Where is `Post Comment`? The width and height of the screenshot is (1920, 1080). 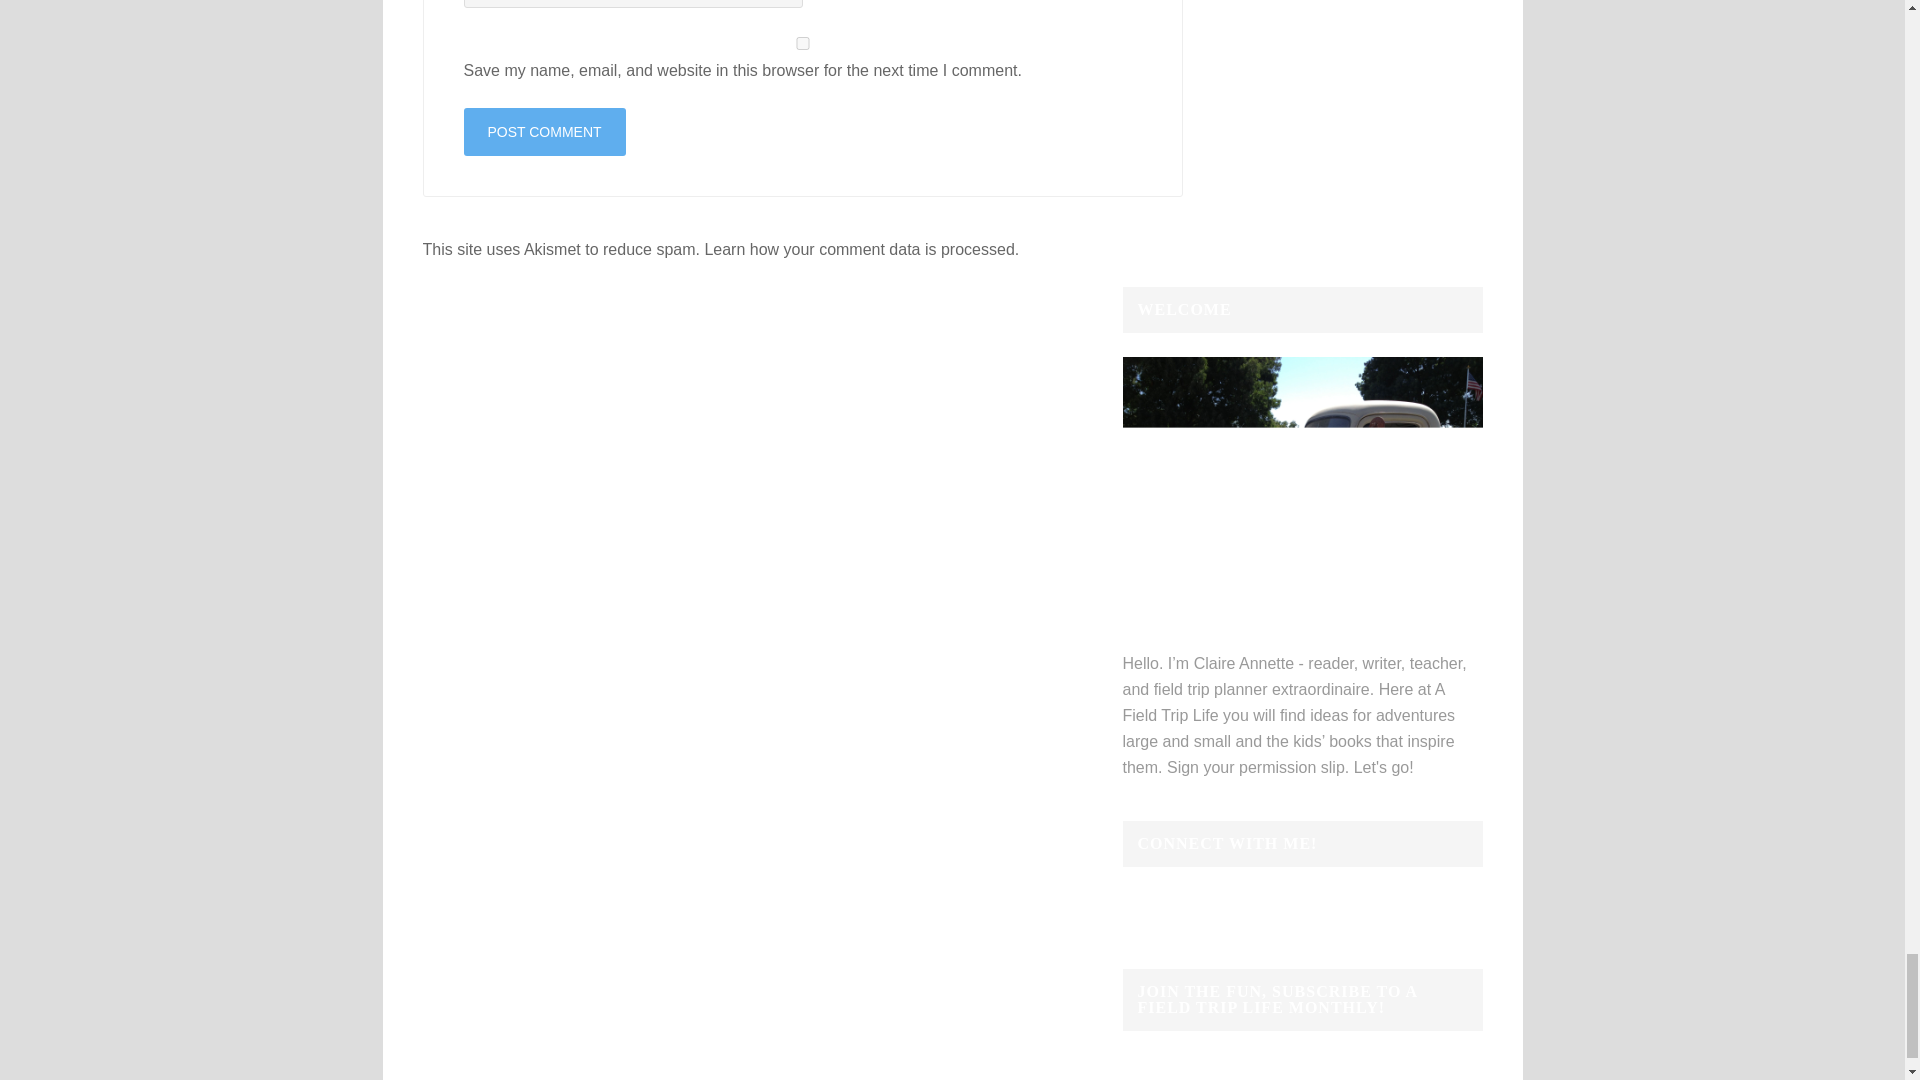
Post Comment is located at coordinates (544, 132).